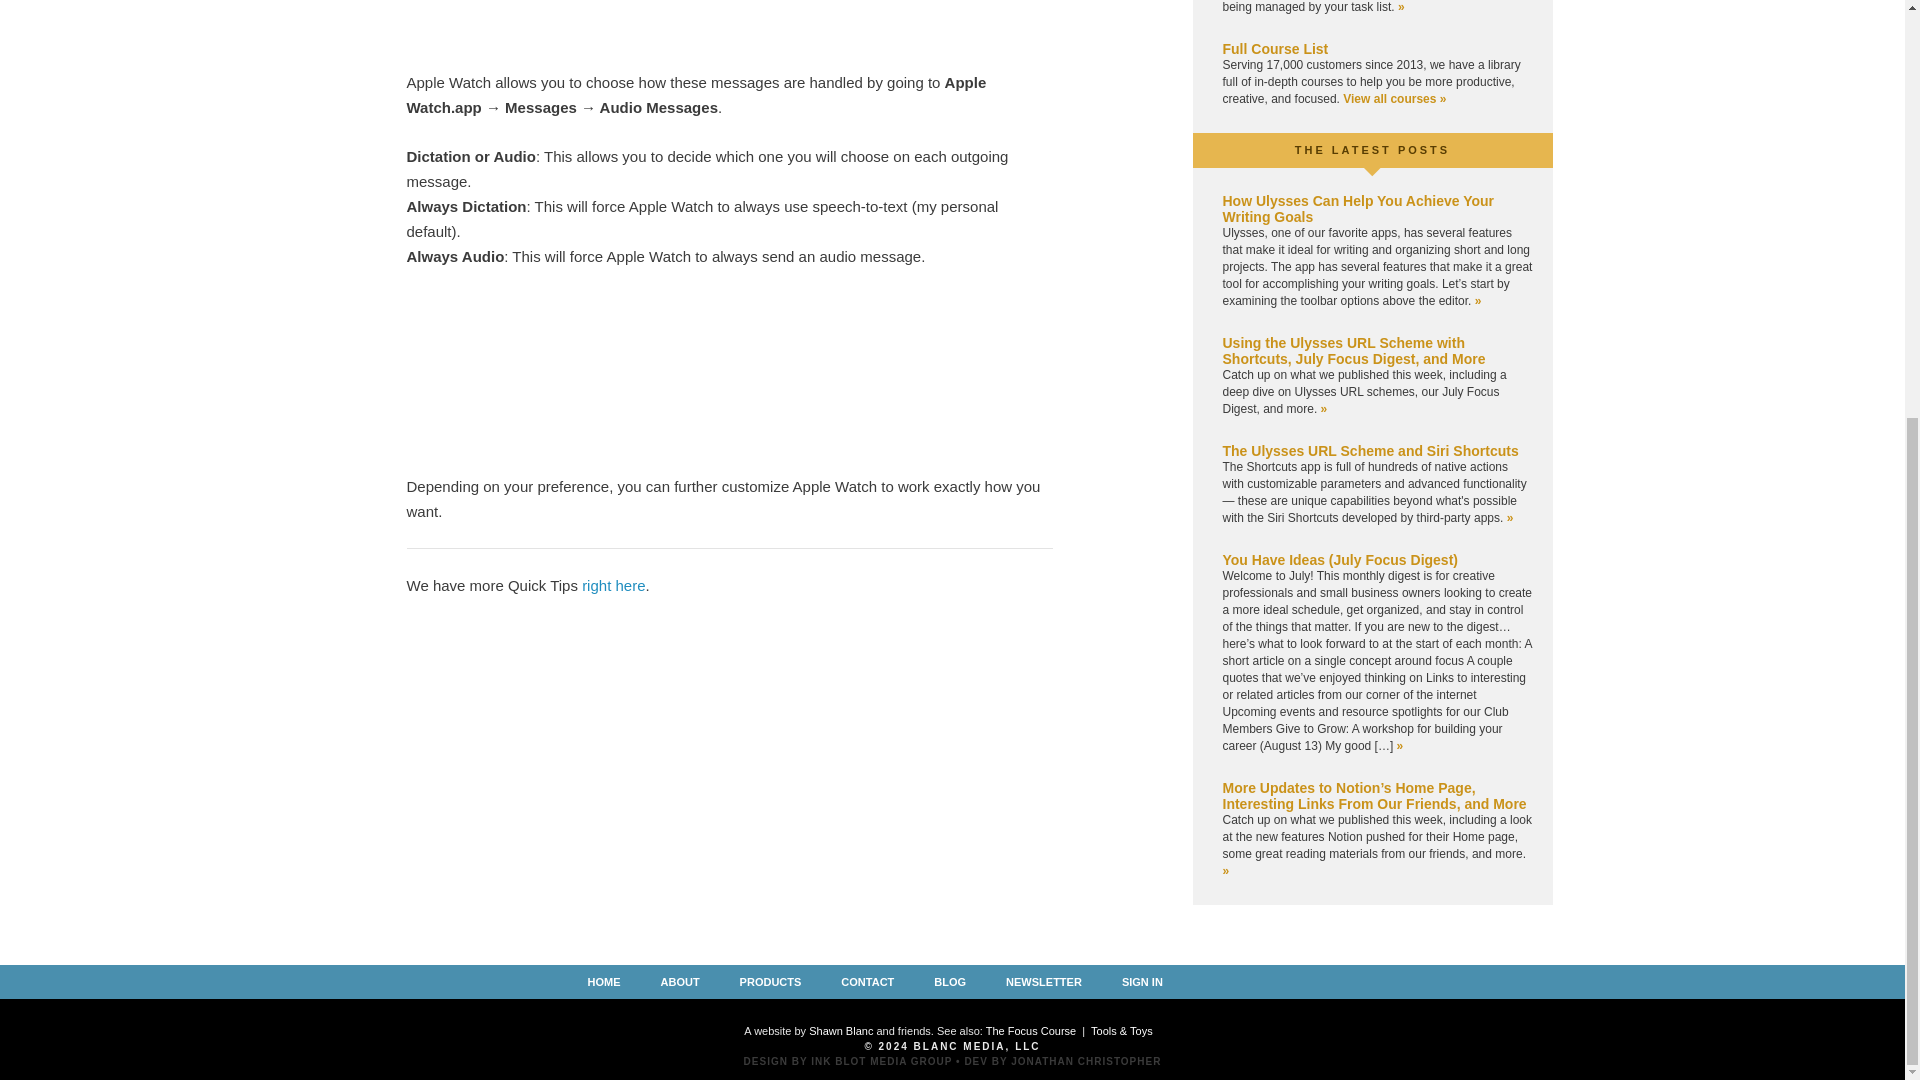 The image size is (1920, 1080). What do you see at coordinates (1357, 208) in the screenshot?
I see `How Ulysses Can Help You Achieve Your Writing Goals` at bounding box center [1357, 208].